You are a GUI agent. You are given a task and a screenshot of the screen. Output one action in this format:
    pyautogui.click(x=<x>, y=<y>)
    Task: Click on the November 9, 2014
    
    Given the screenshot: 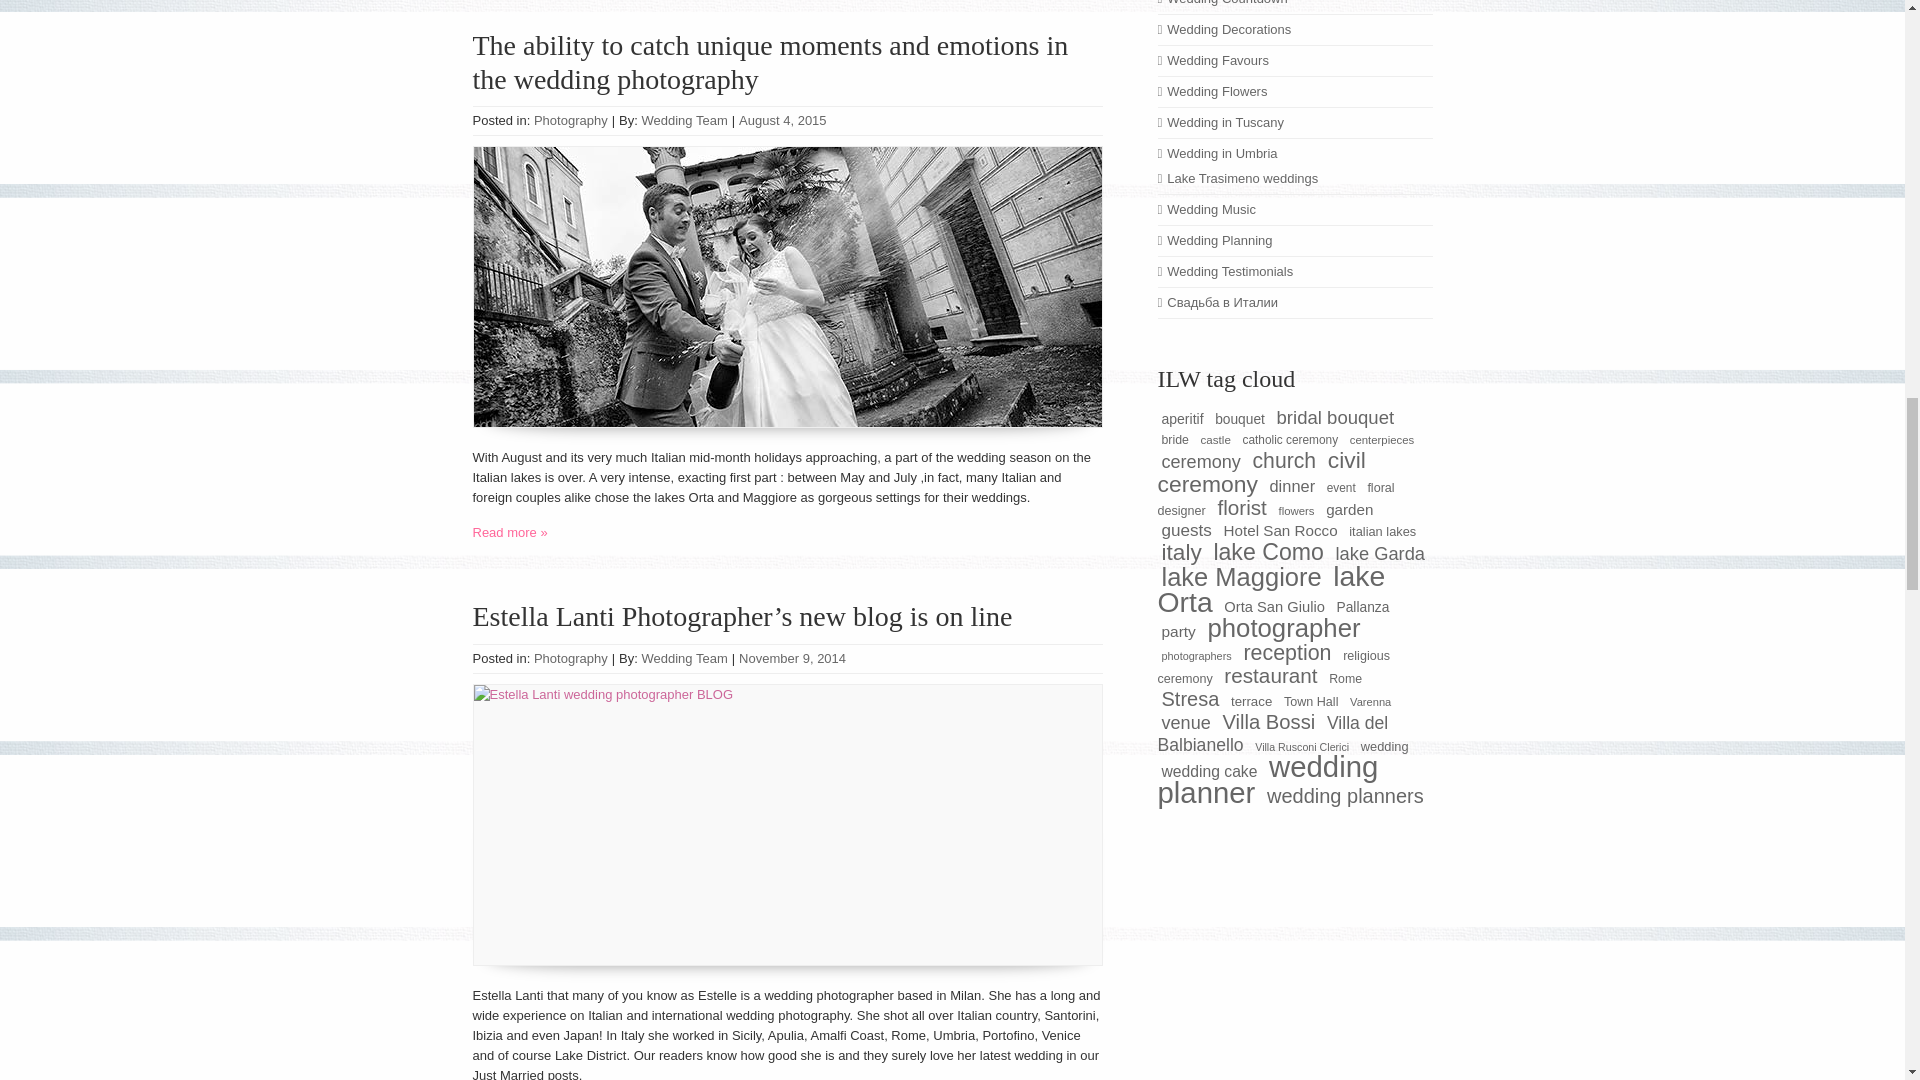 What is the action you would take?
    pyautogui.click(x=792, y=658)
    